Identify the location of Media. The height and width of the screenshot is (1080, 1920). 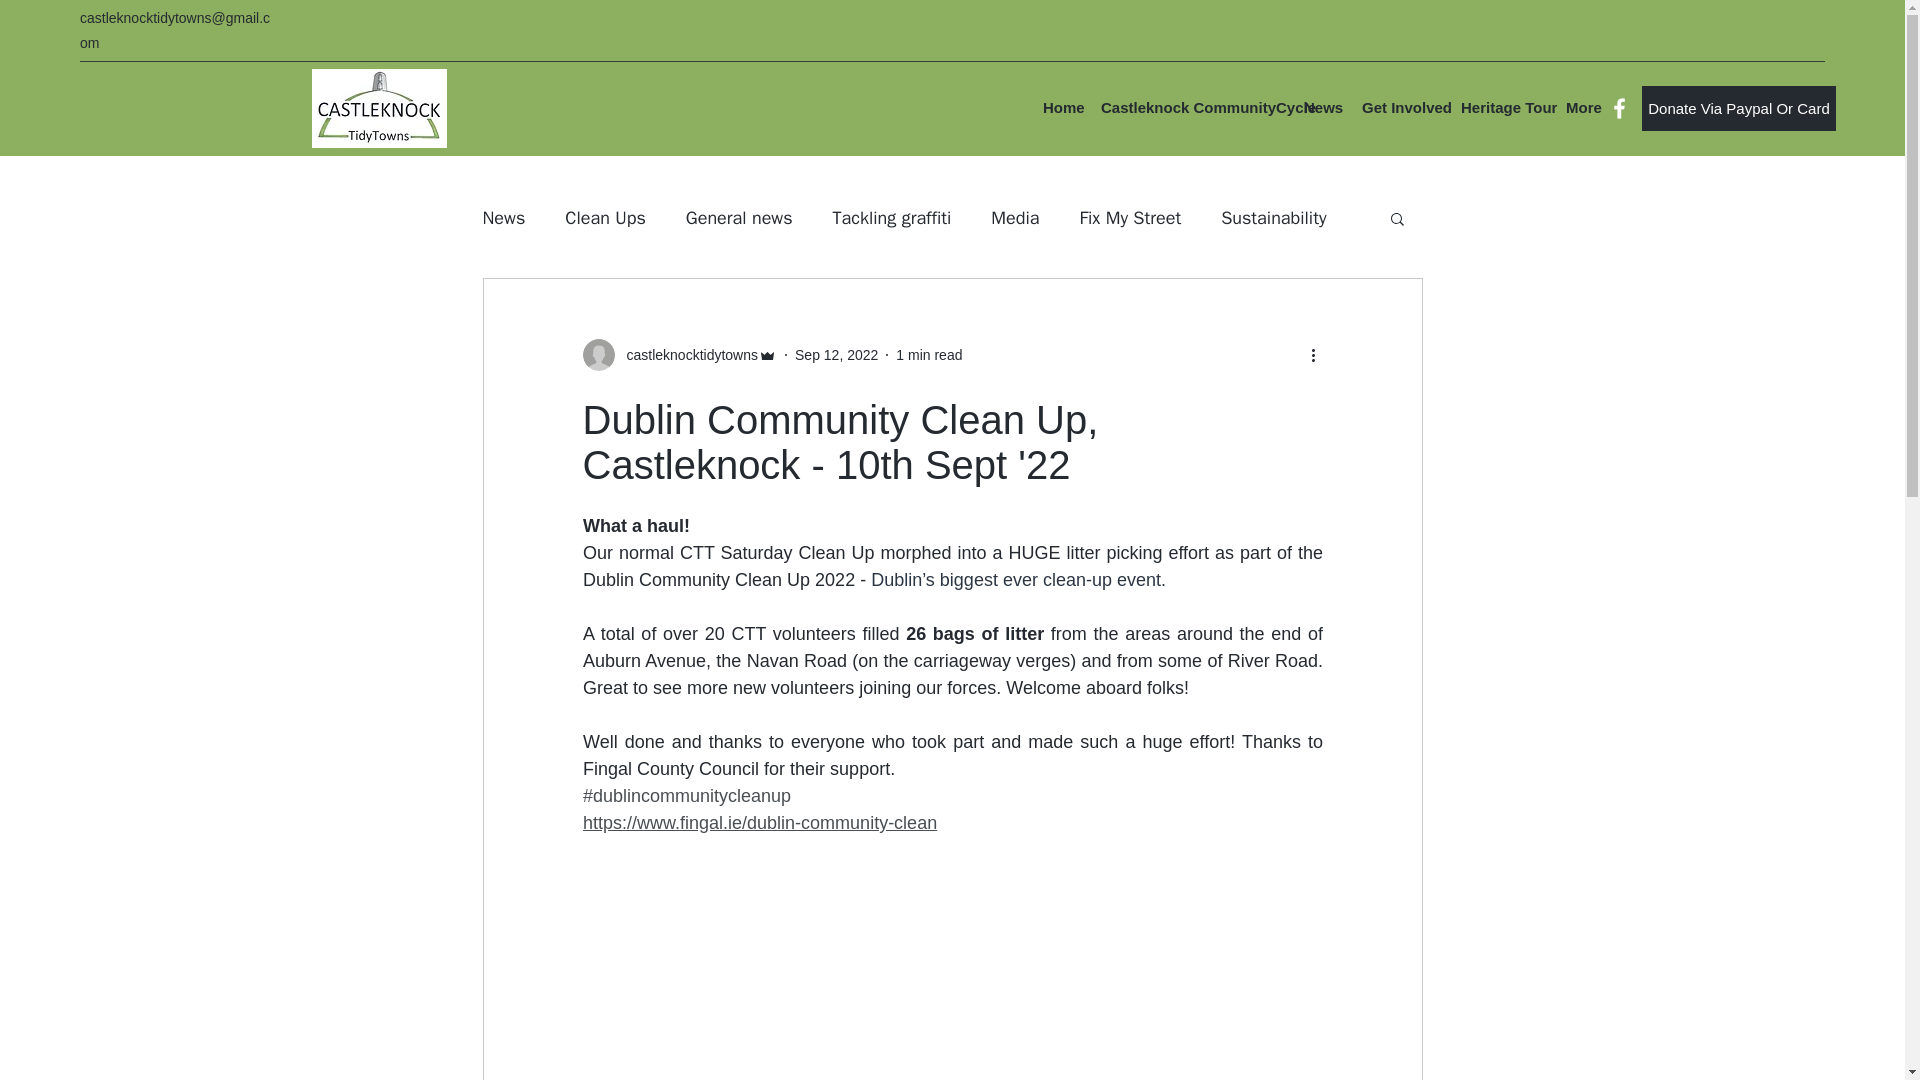
(1014, 218).